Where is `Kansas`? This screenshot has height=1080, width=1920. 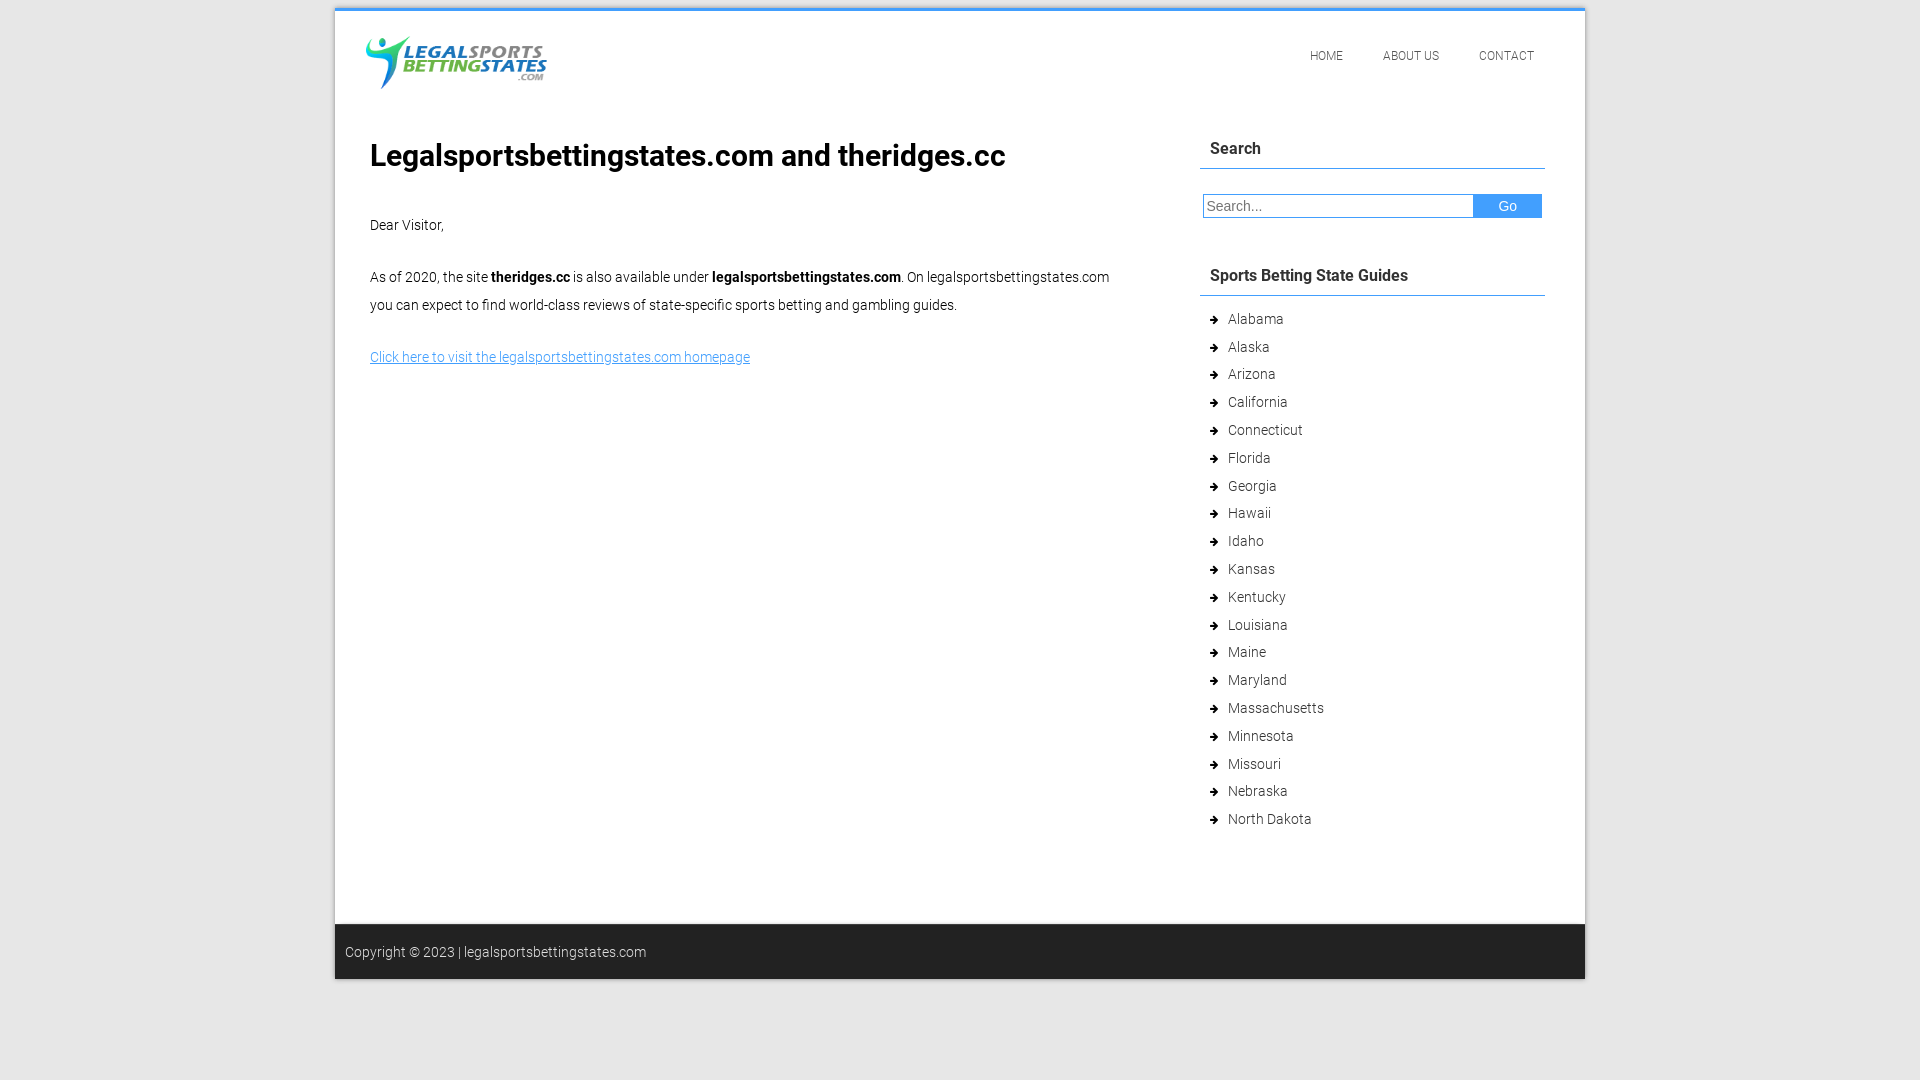
Kansas is located at coordinates (1252, 569).